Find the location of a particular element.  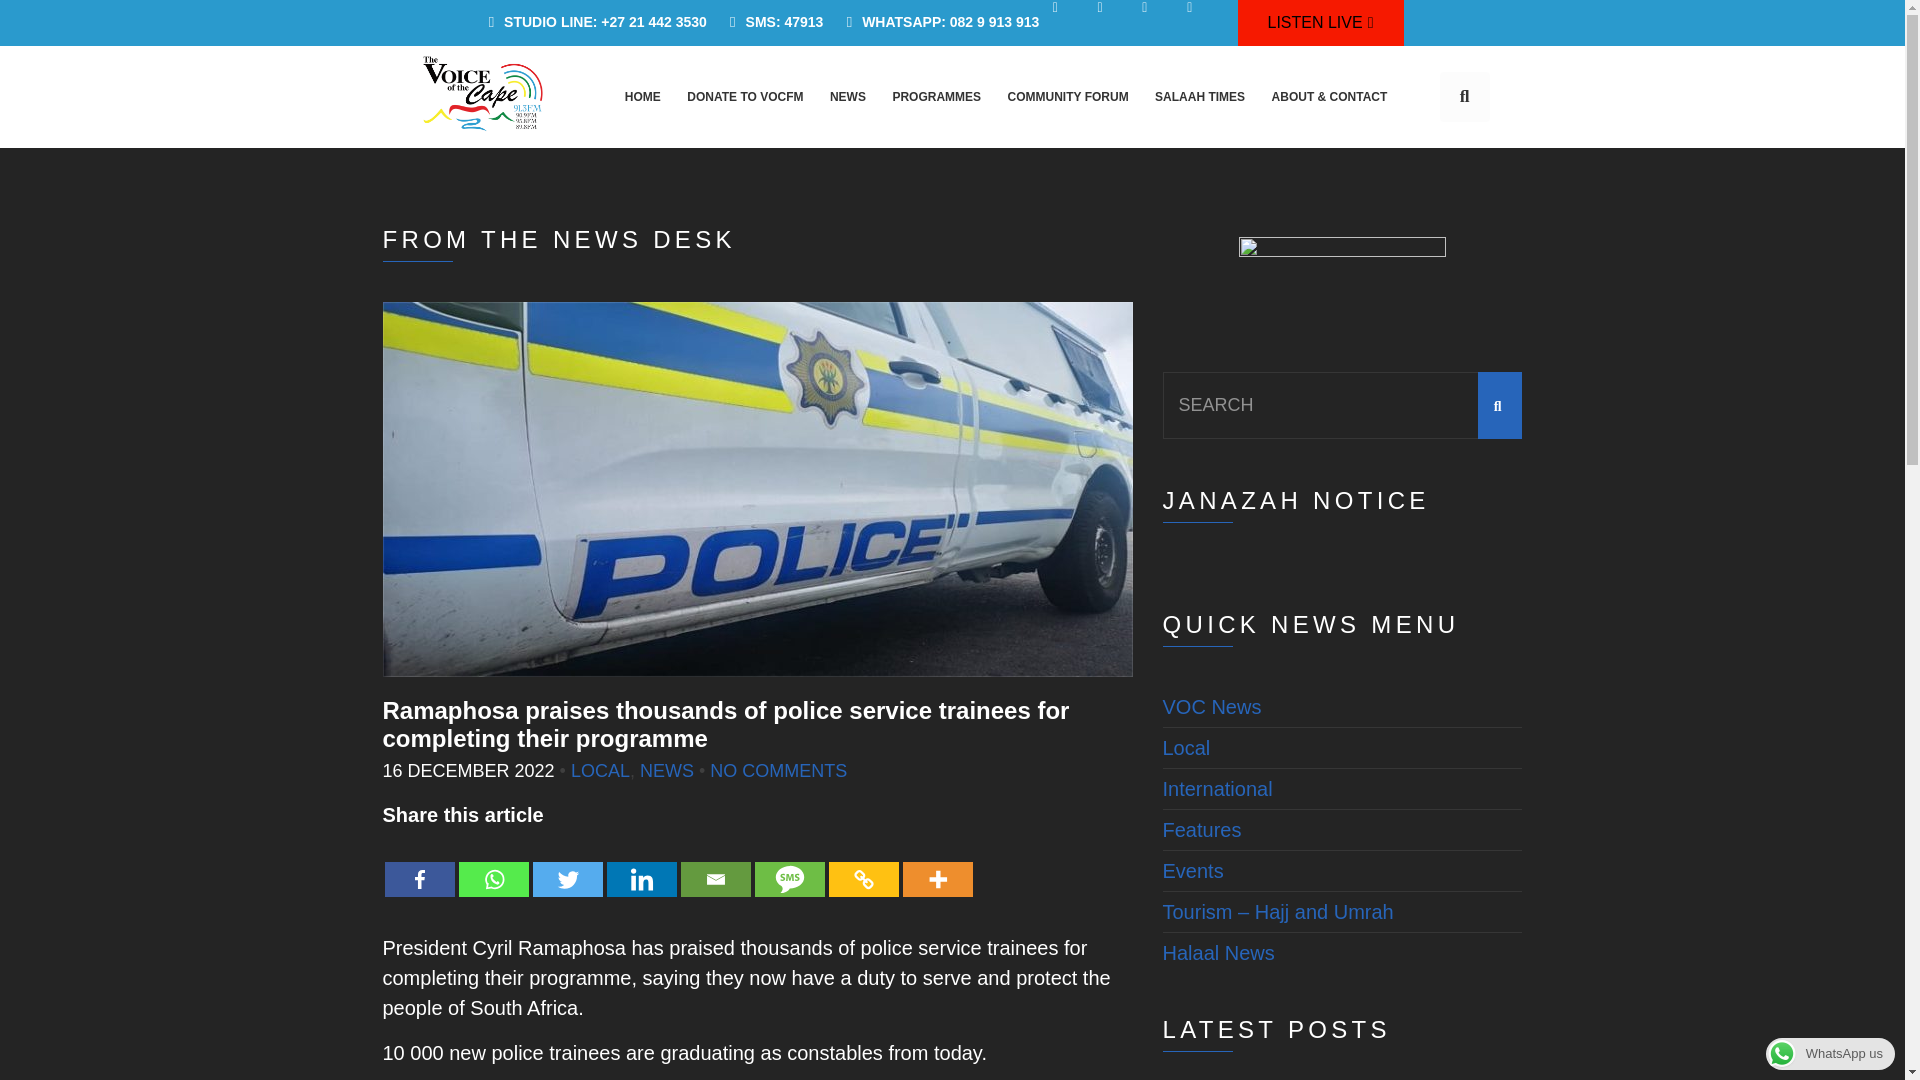

SALAAH TIMES is located at coordinates (1200, 96).